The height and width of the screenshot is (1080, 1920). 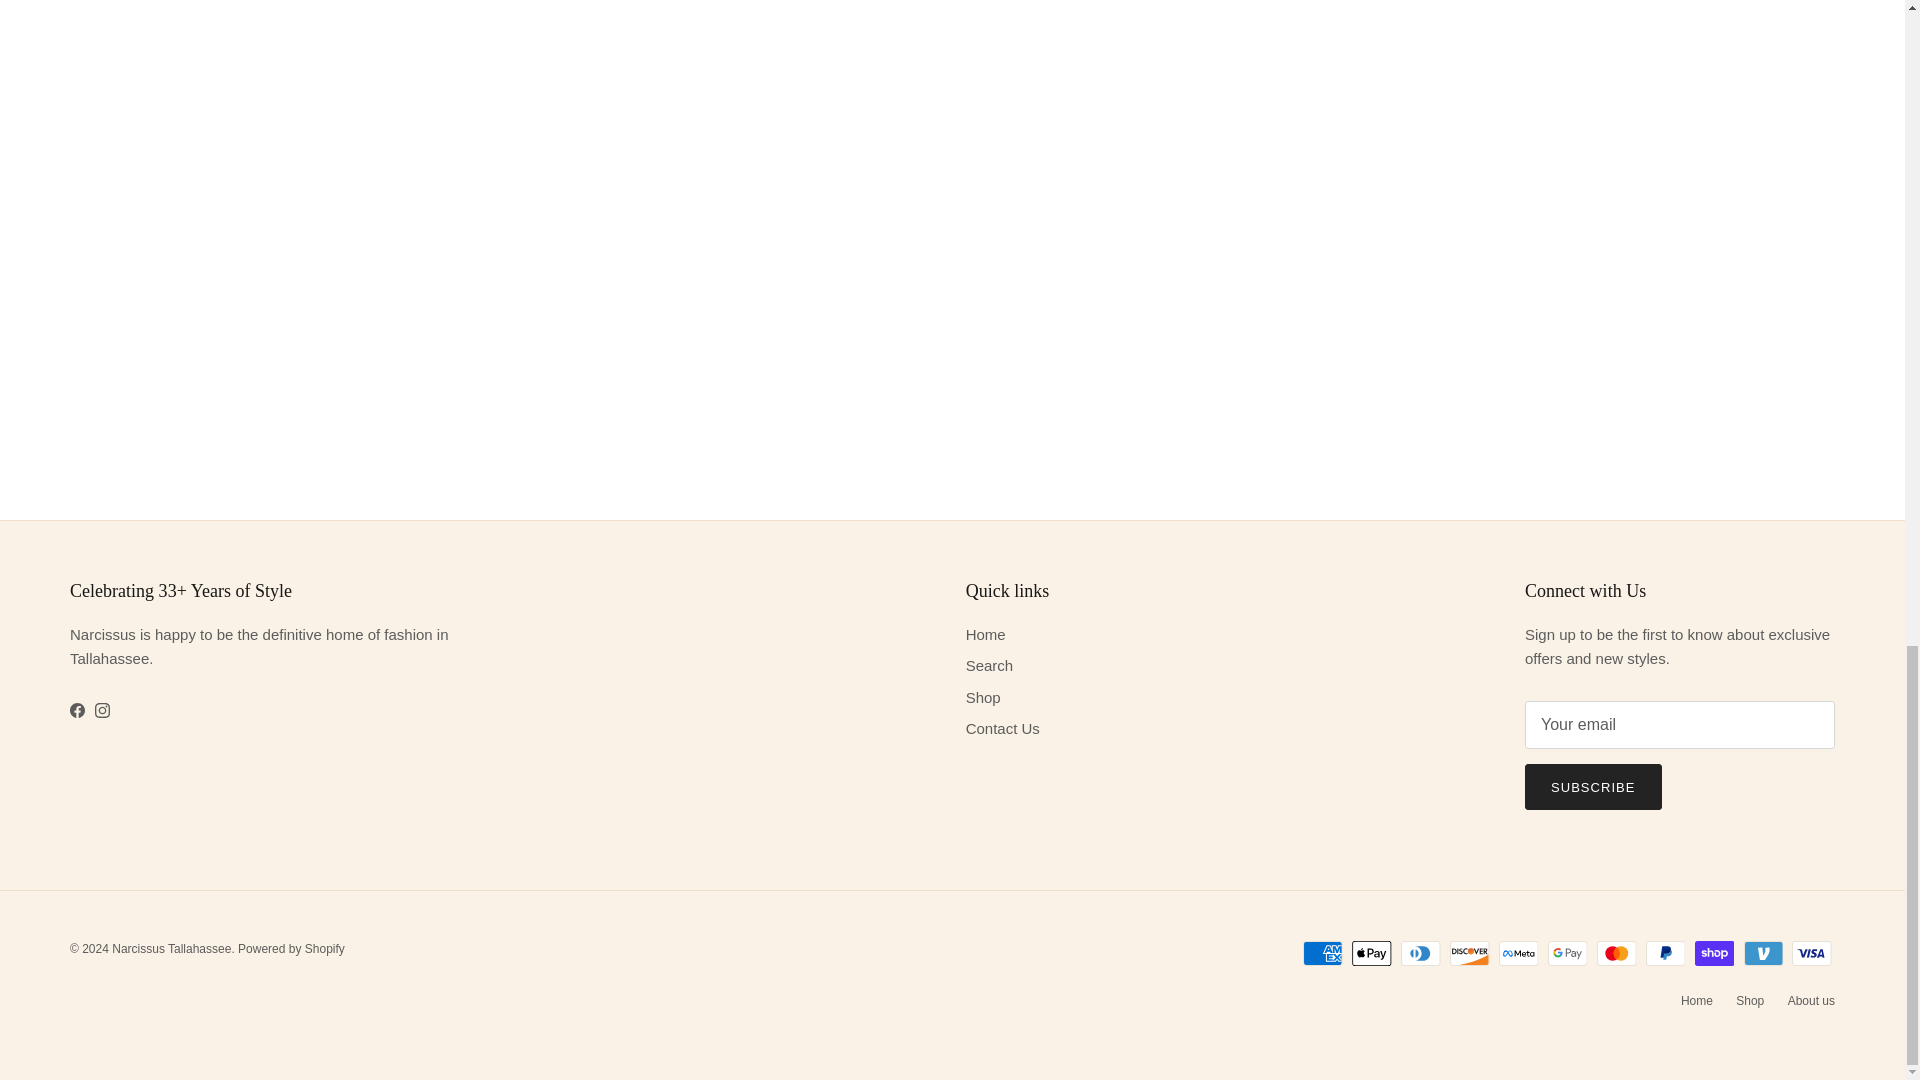 What do you see at coordinates (1372, 952) in the screenshot?
I see `Apple Pay` at bounding box center [1372, 952].